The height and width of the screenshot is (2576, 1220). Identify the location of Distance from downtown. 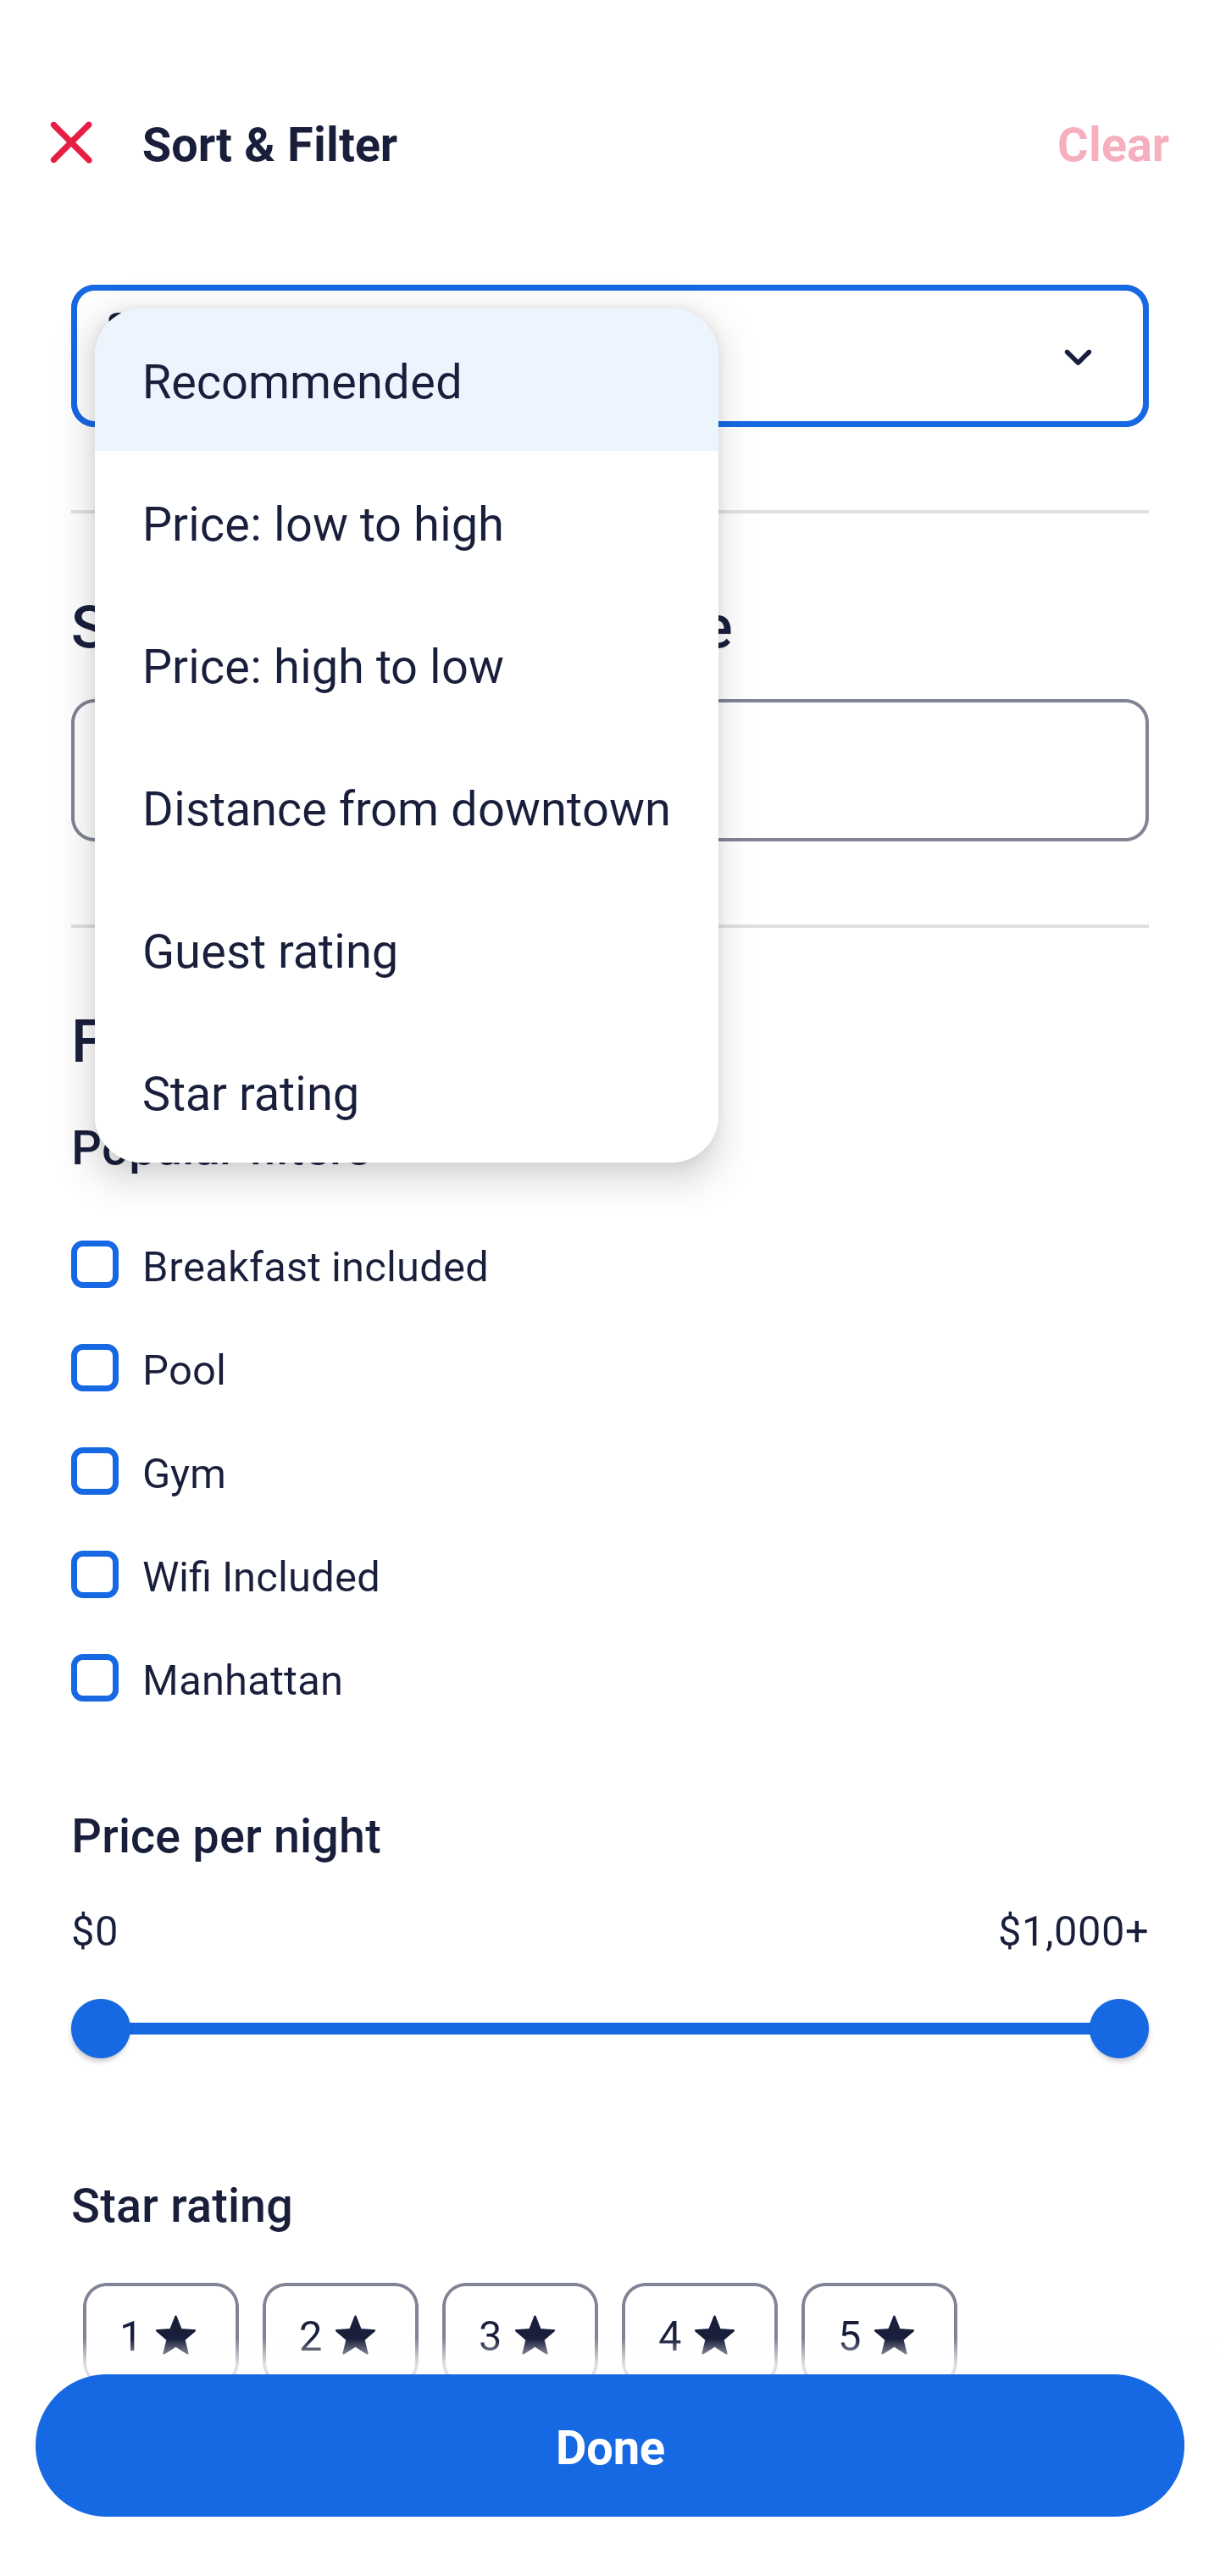
(407, 807).